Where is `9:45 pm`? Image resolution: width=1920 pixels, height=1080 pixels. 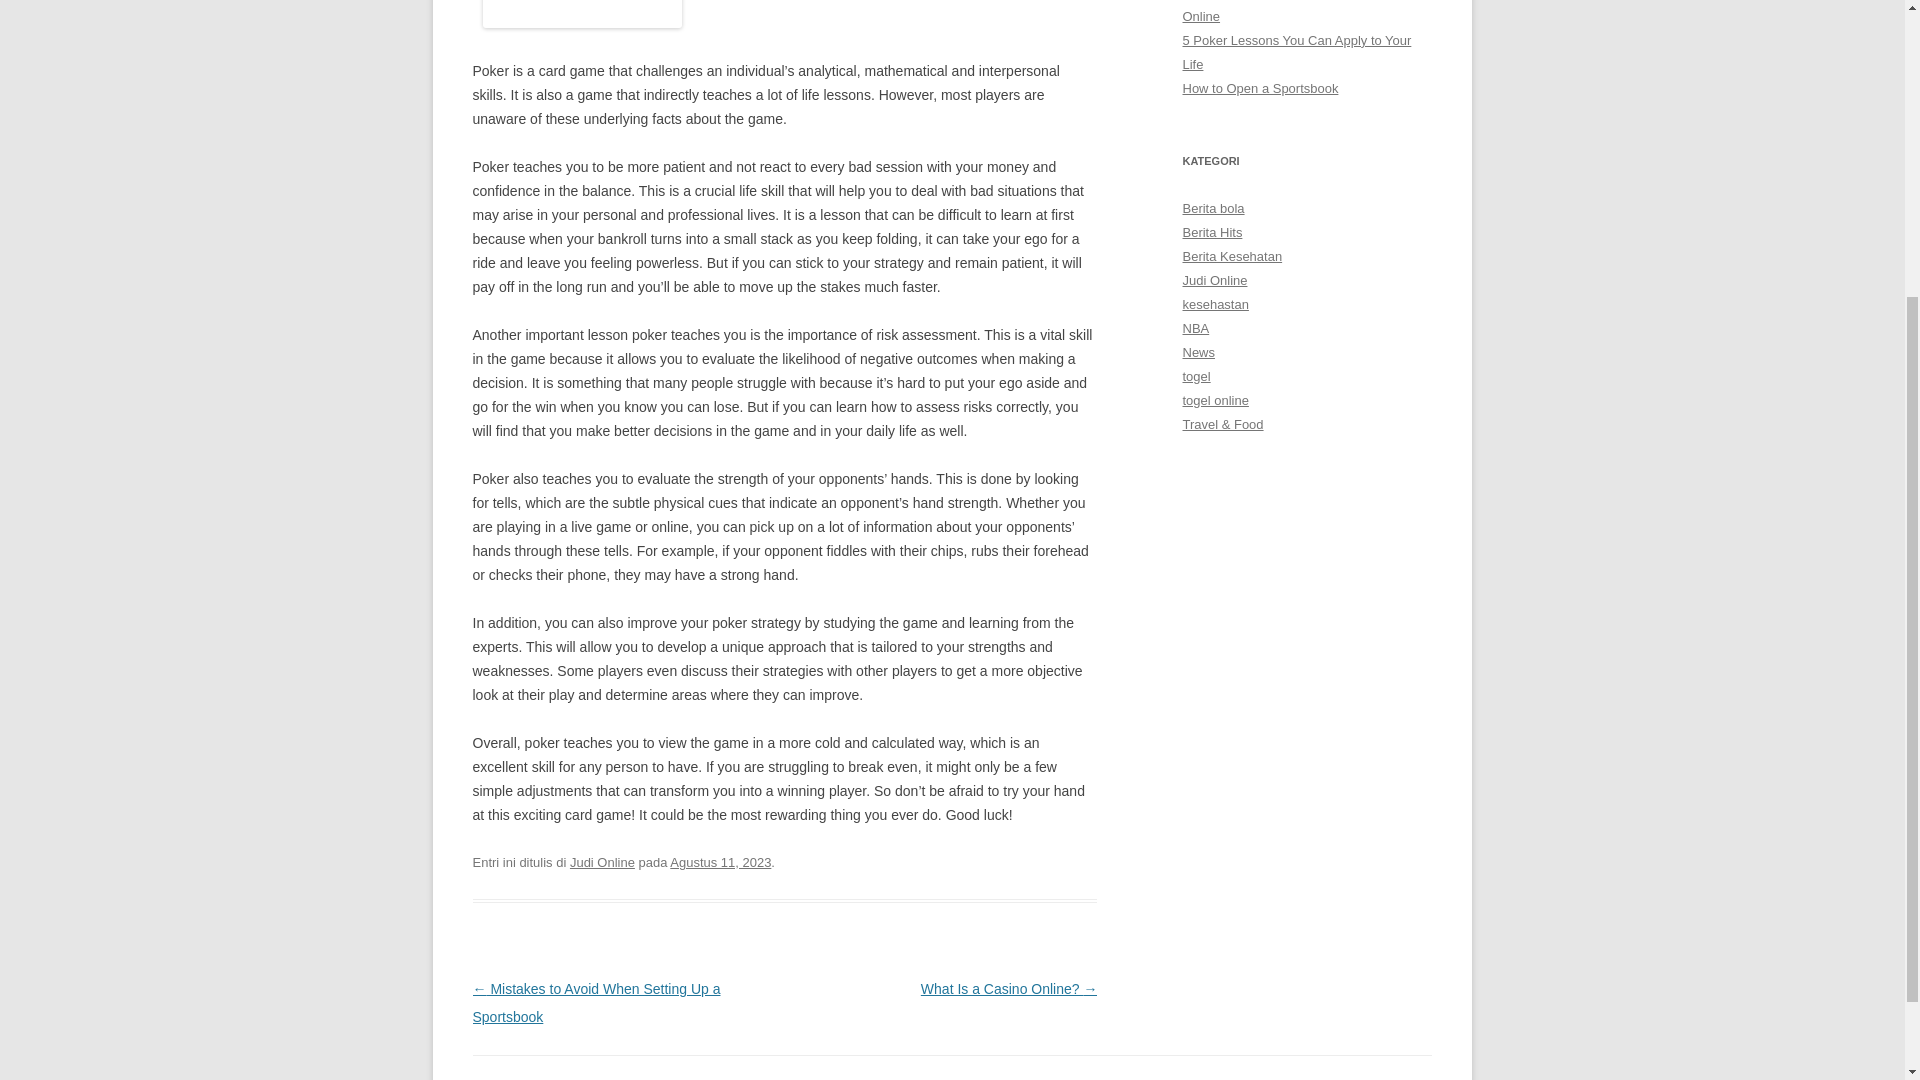
9:45 pm is located at coordinates (720, 862).